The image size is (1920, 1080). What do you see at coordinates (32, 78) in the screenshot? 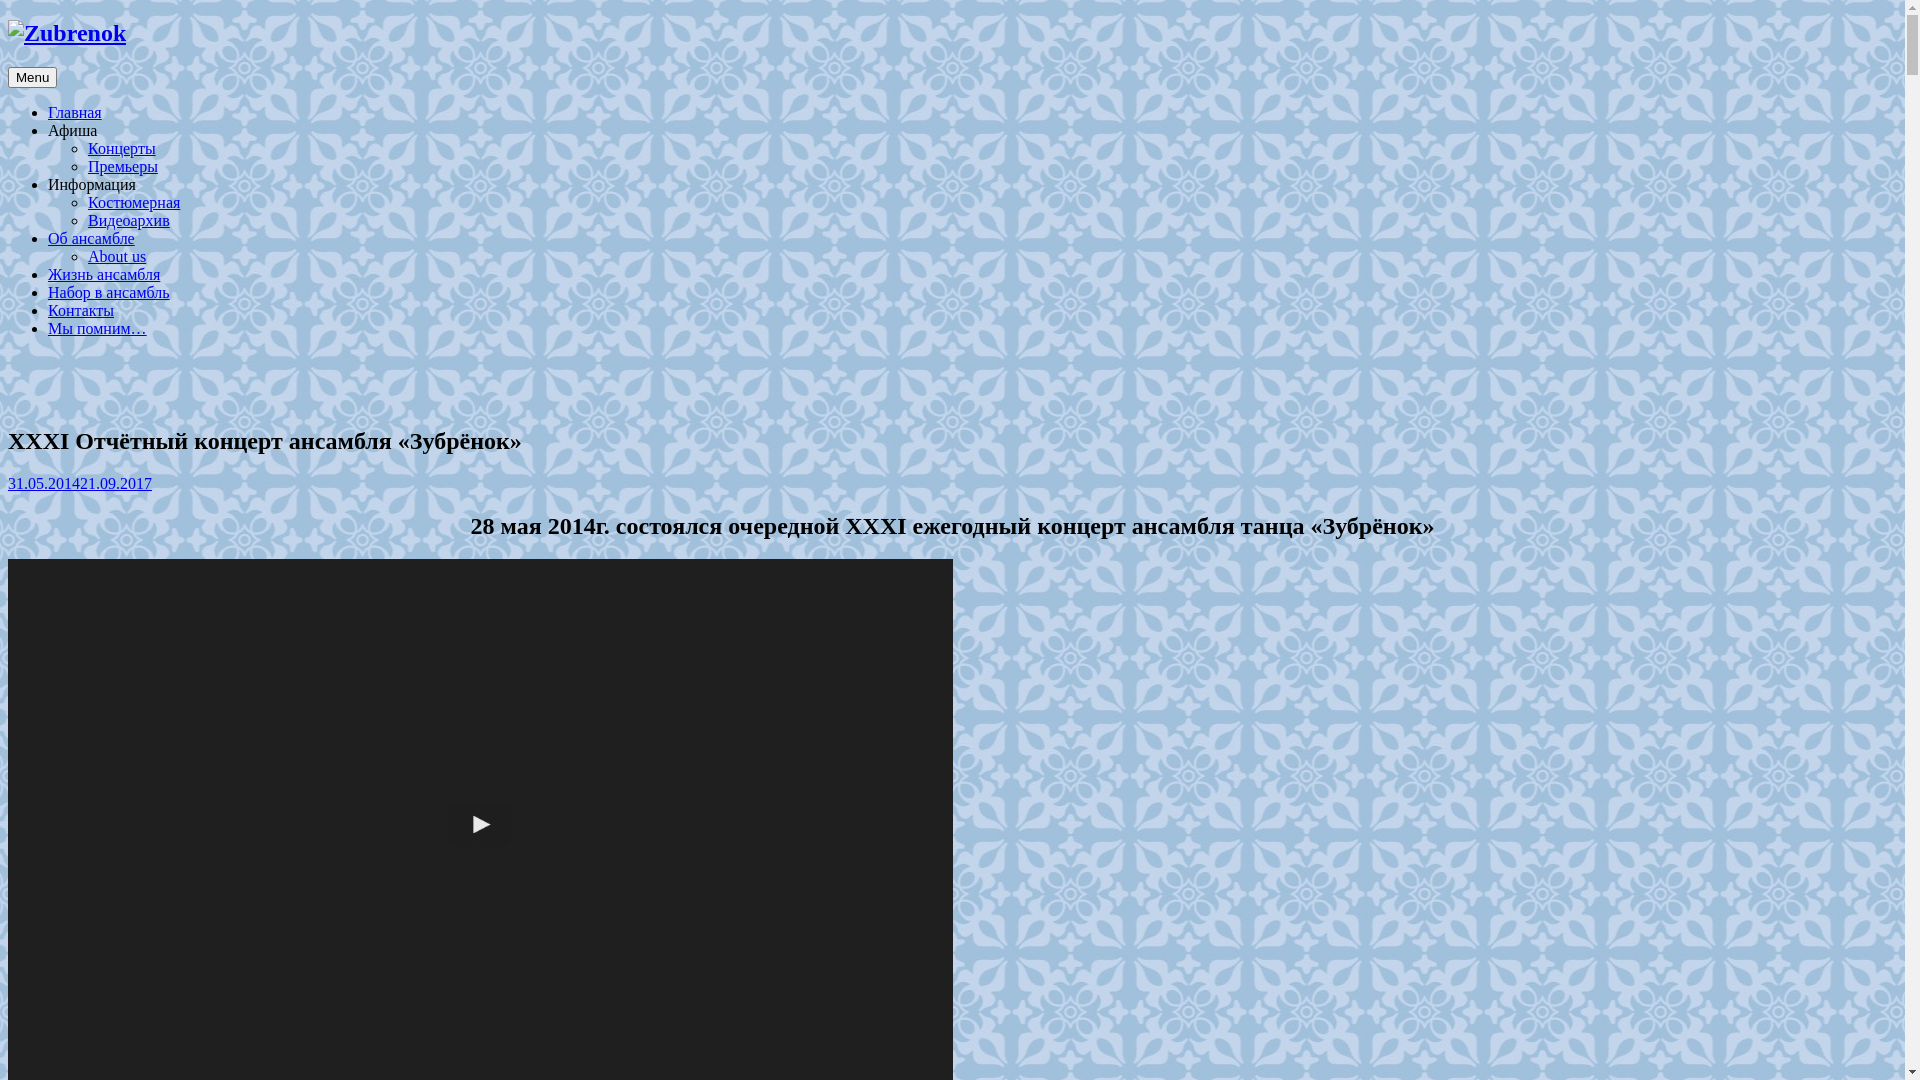
I see `Menu` at bounding box center [32, 78].